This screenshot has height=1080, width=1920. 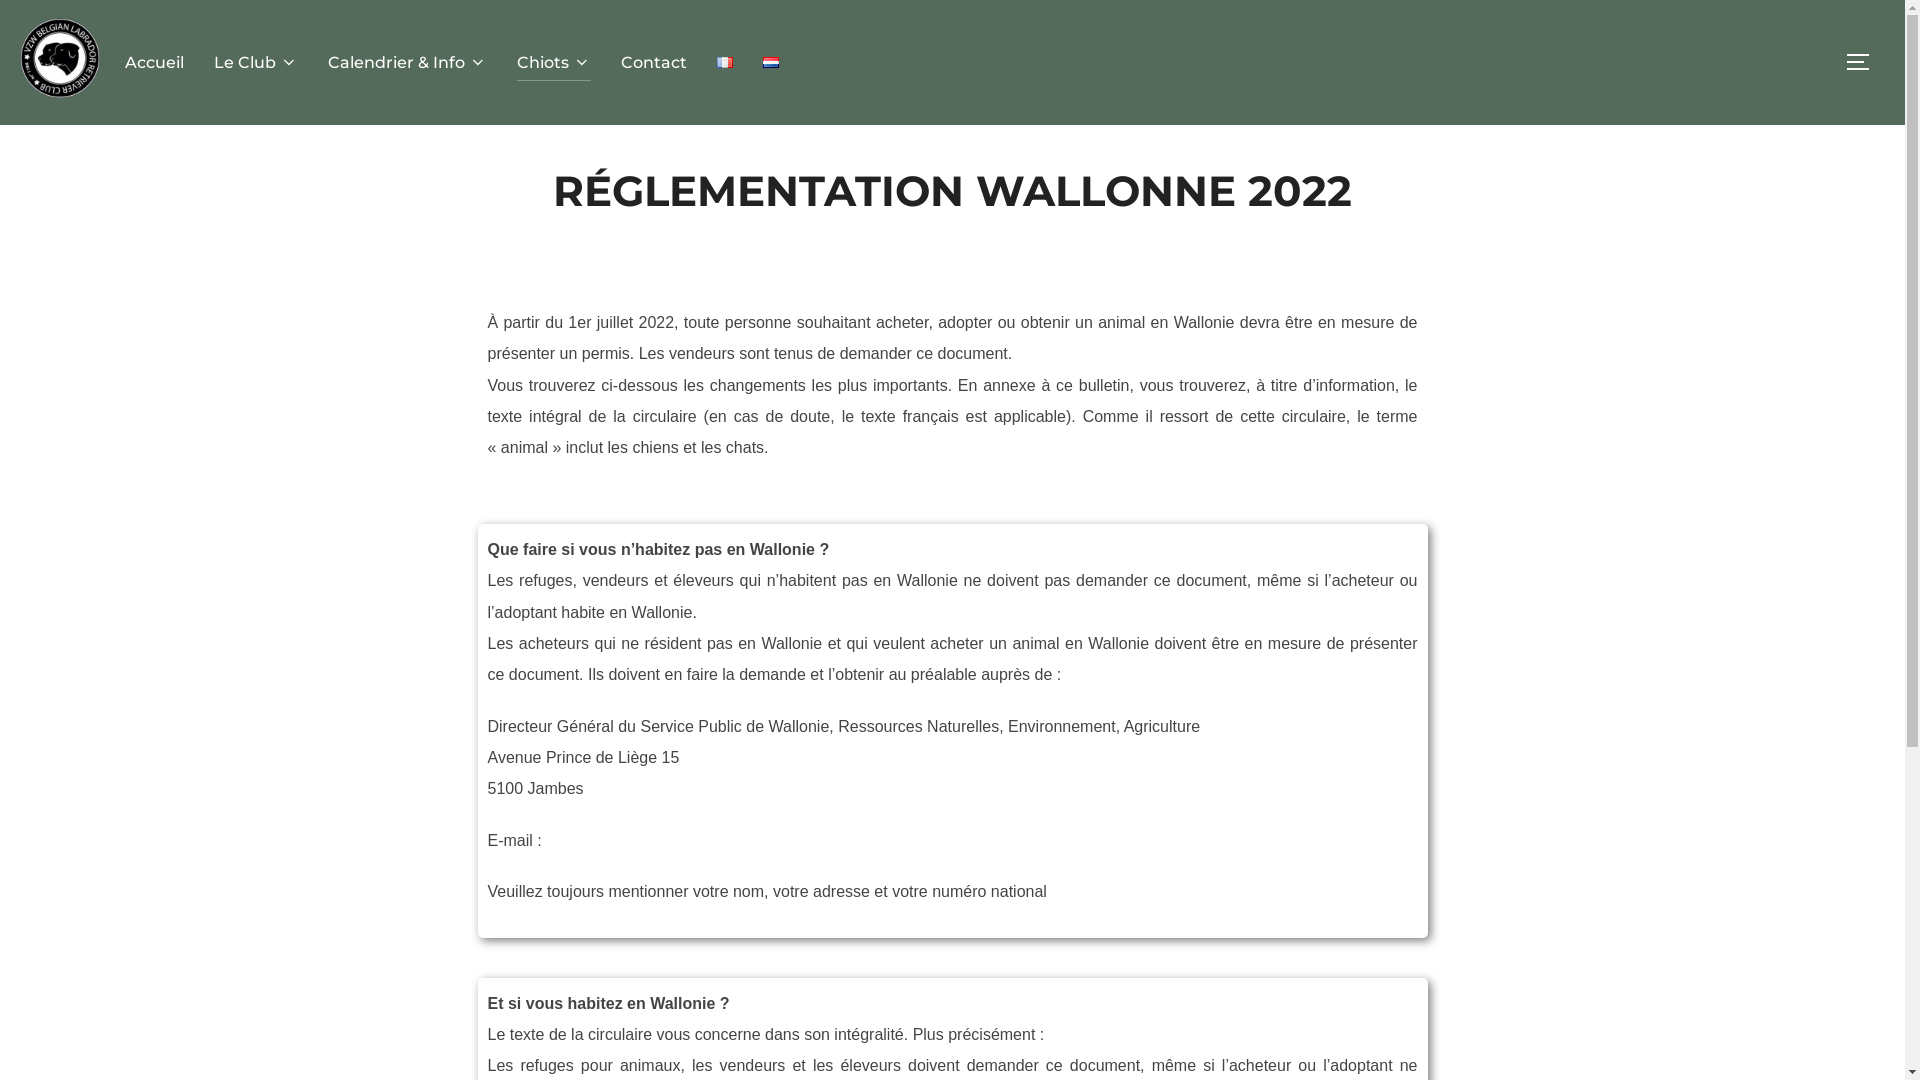 I want to click on Chiots, so click(x=554, y=63).